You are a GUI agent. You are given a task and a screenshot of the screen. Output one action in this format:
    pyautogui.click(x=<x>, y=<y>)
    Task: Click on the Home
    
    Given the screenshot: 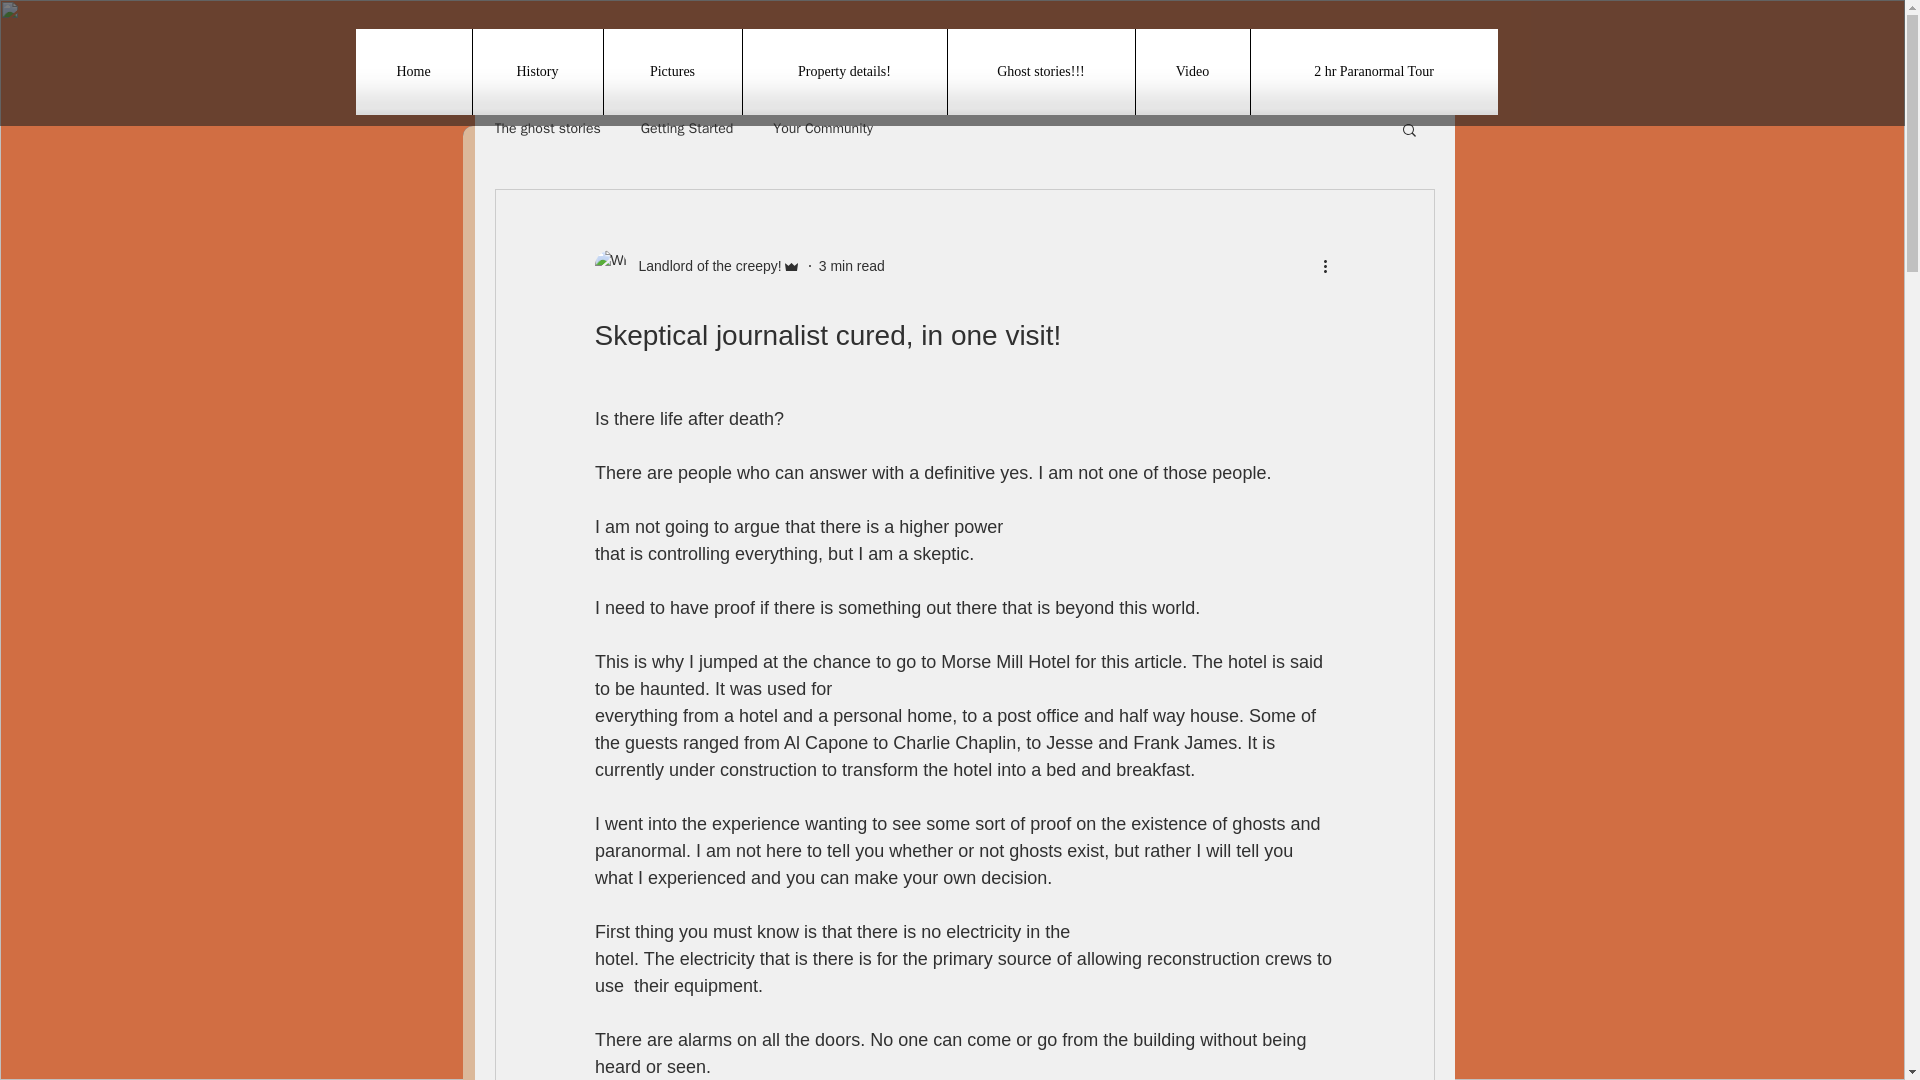 What is the action you would take?
    pyautogui.click(x=414, y=72)
    